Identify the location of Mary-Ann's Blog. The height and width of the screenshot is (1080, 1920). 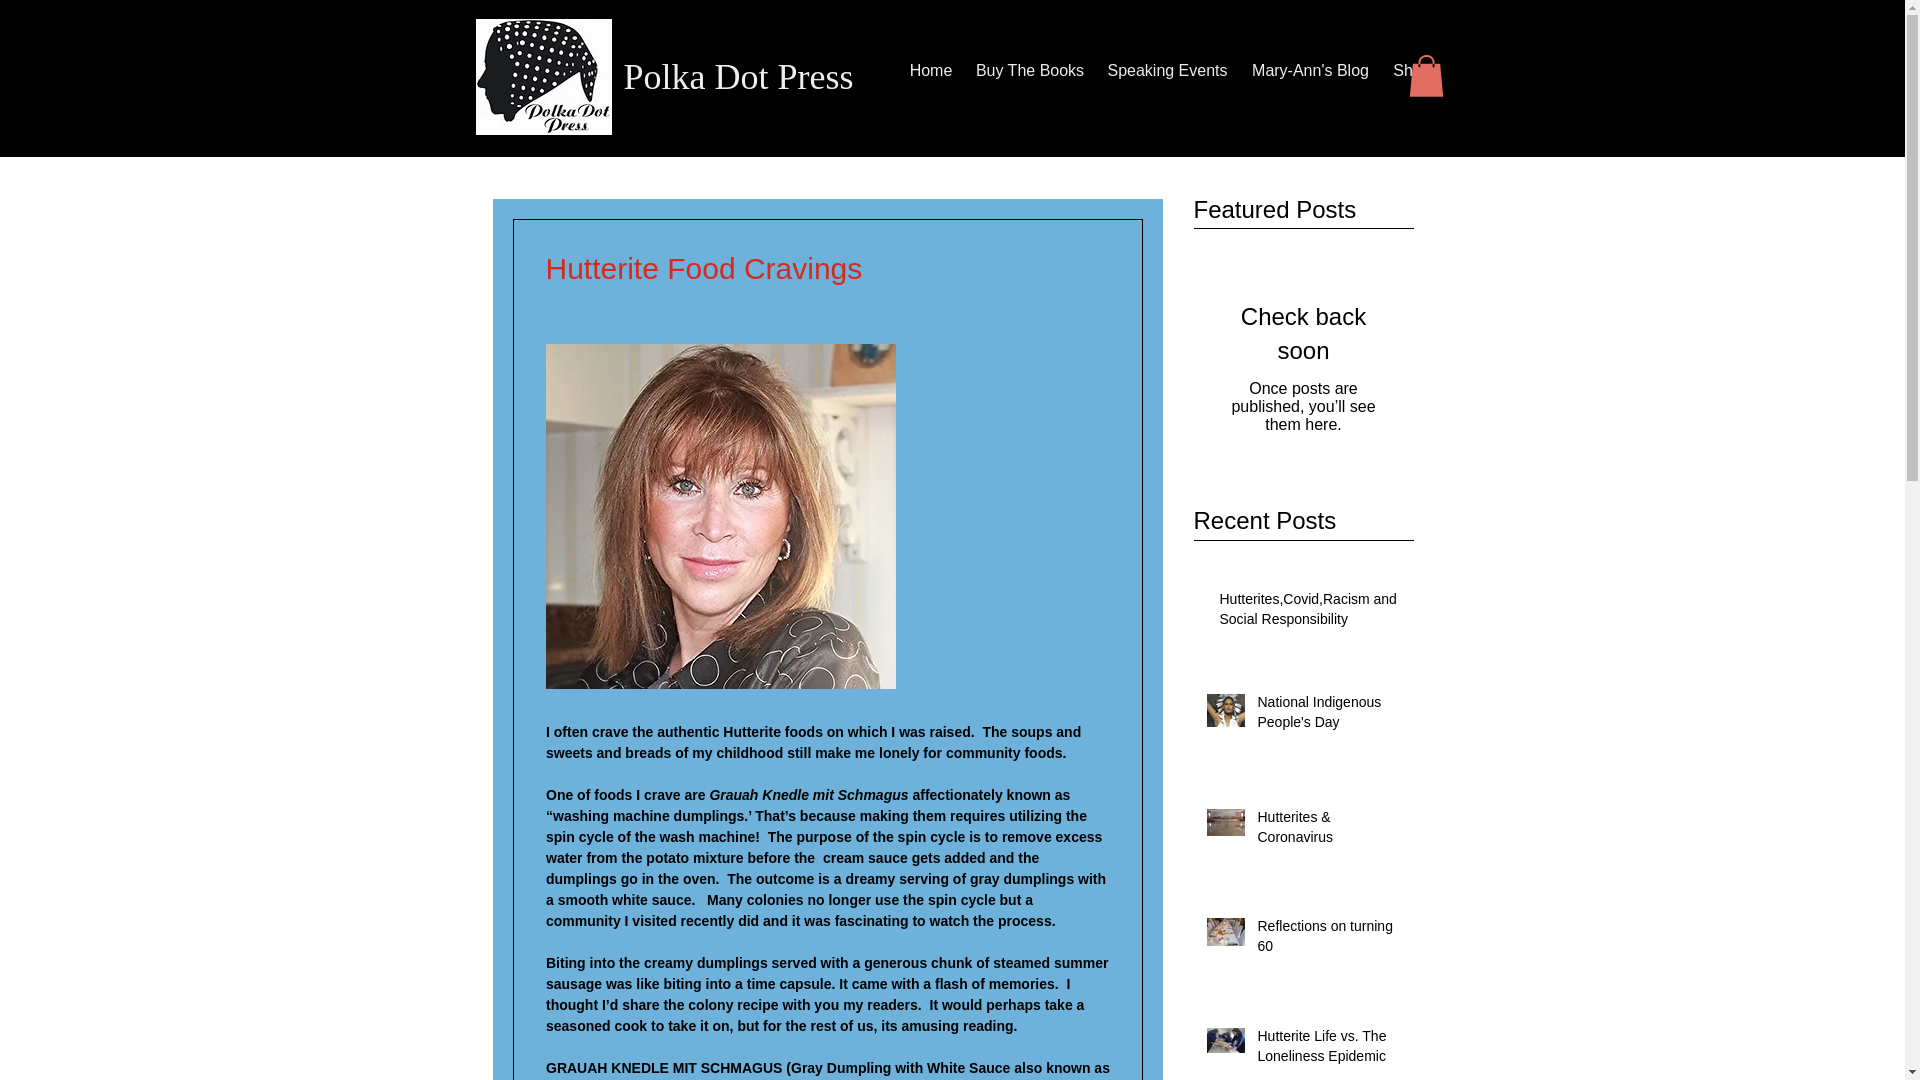
(1311, 71).